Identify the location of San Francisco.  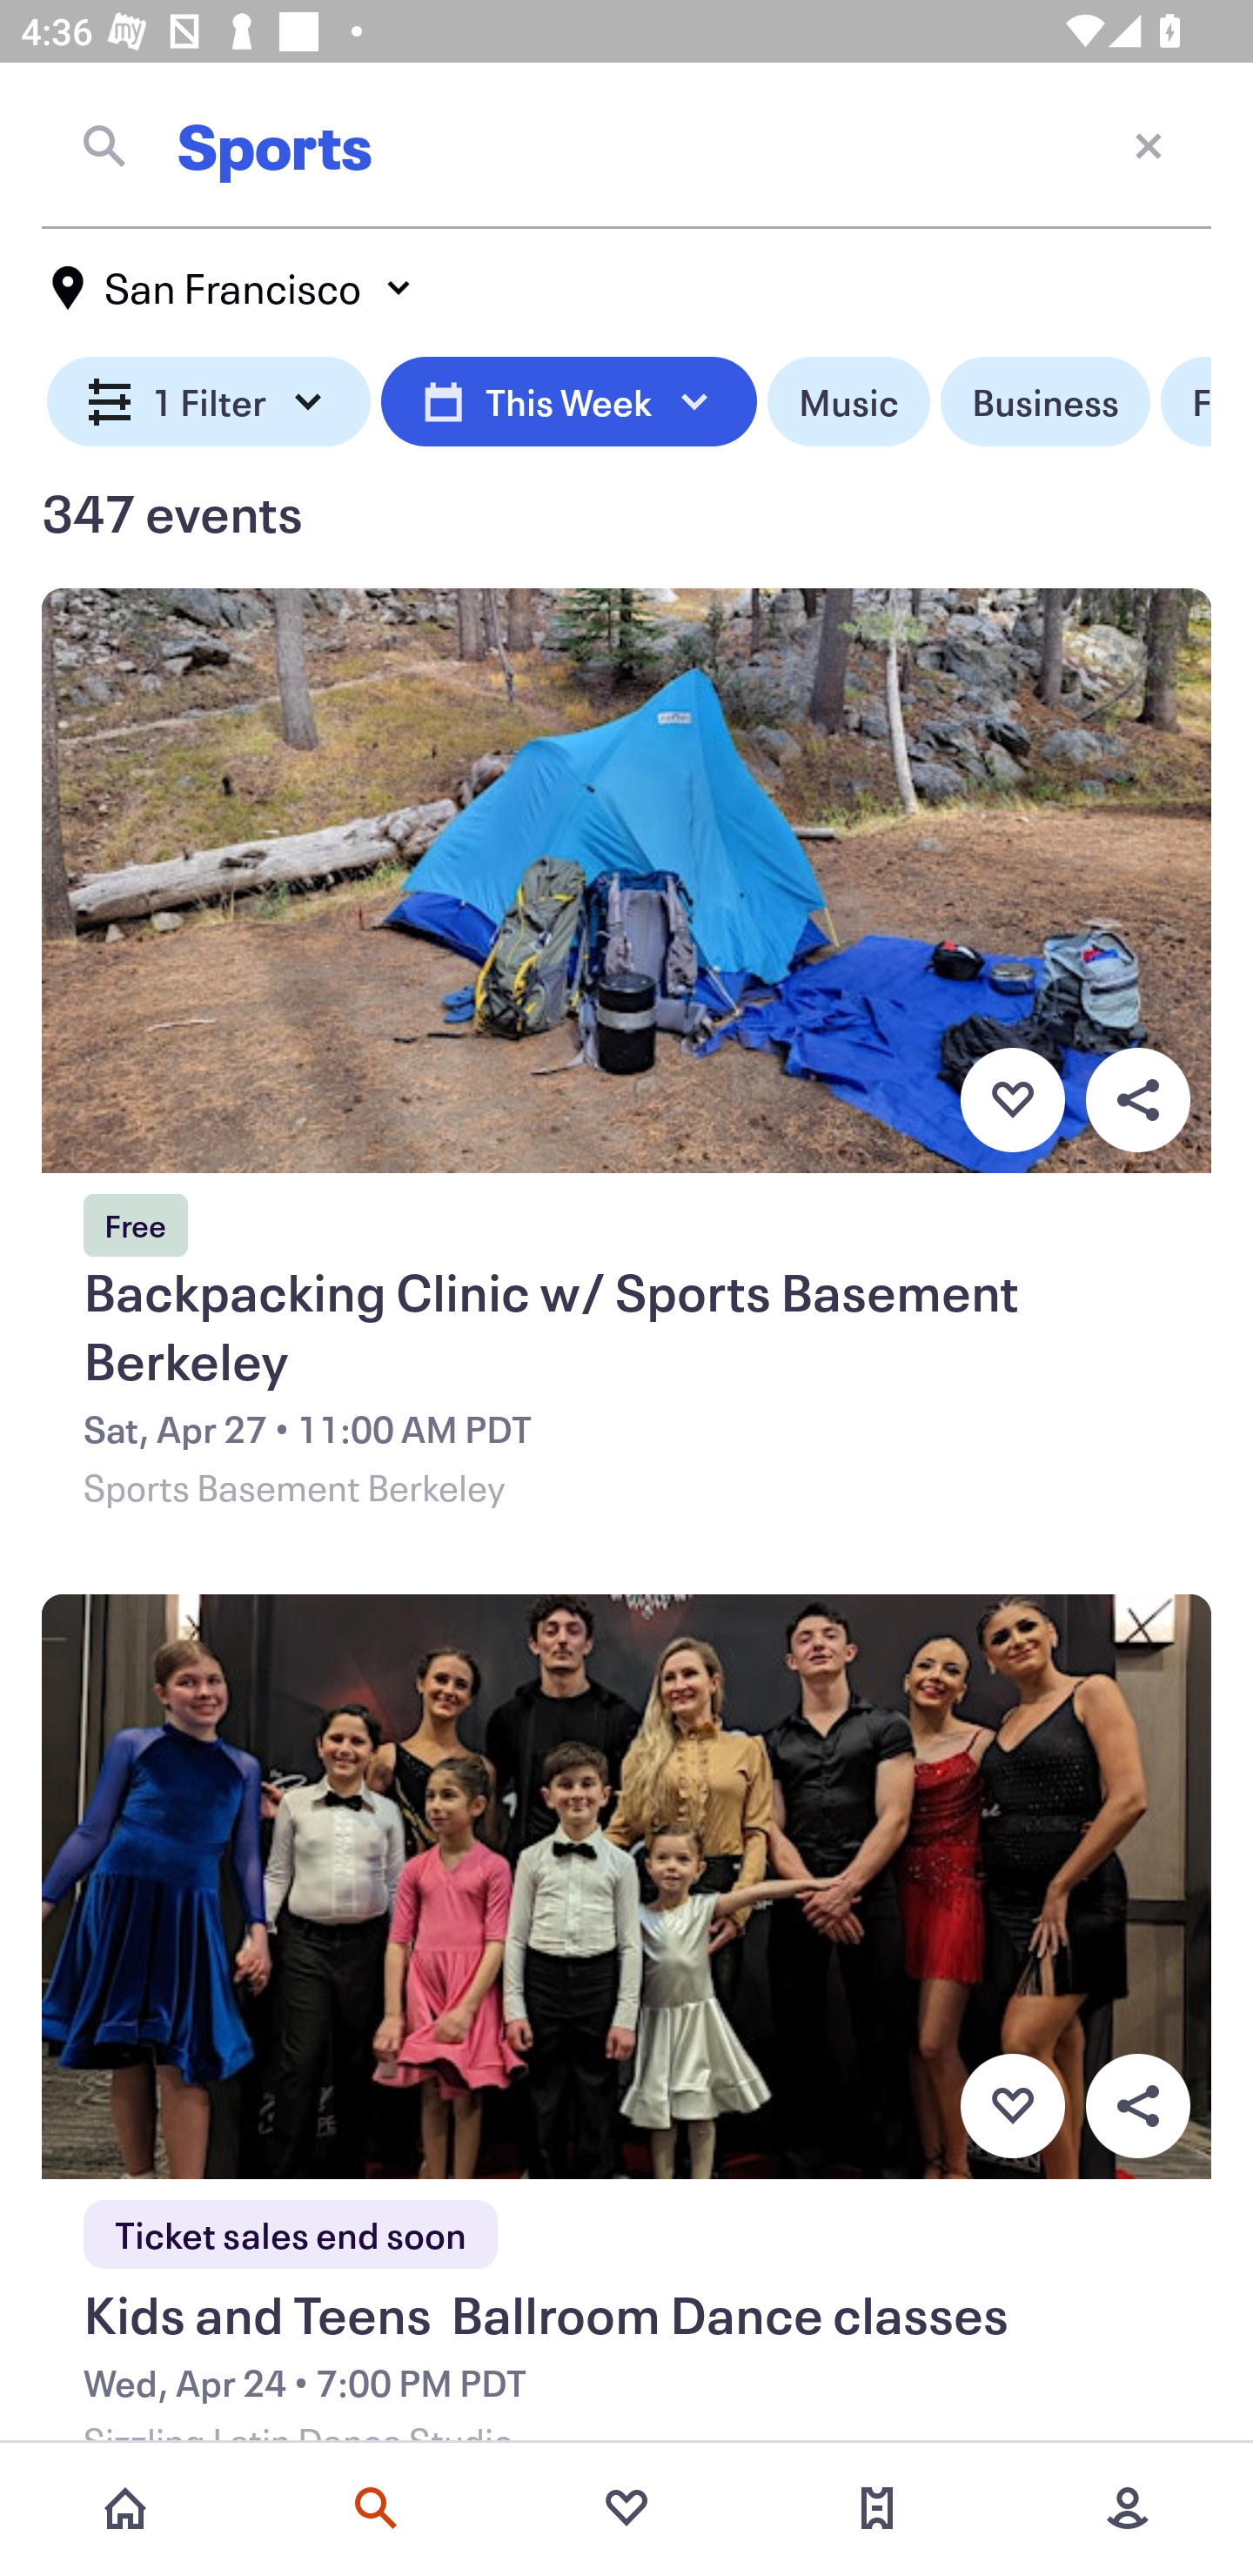
(233, 288).